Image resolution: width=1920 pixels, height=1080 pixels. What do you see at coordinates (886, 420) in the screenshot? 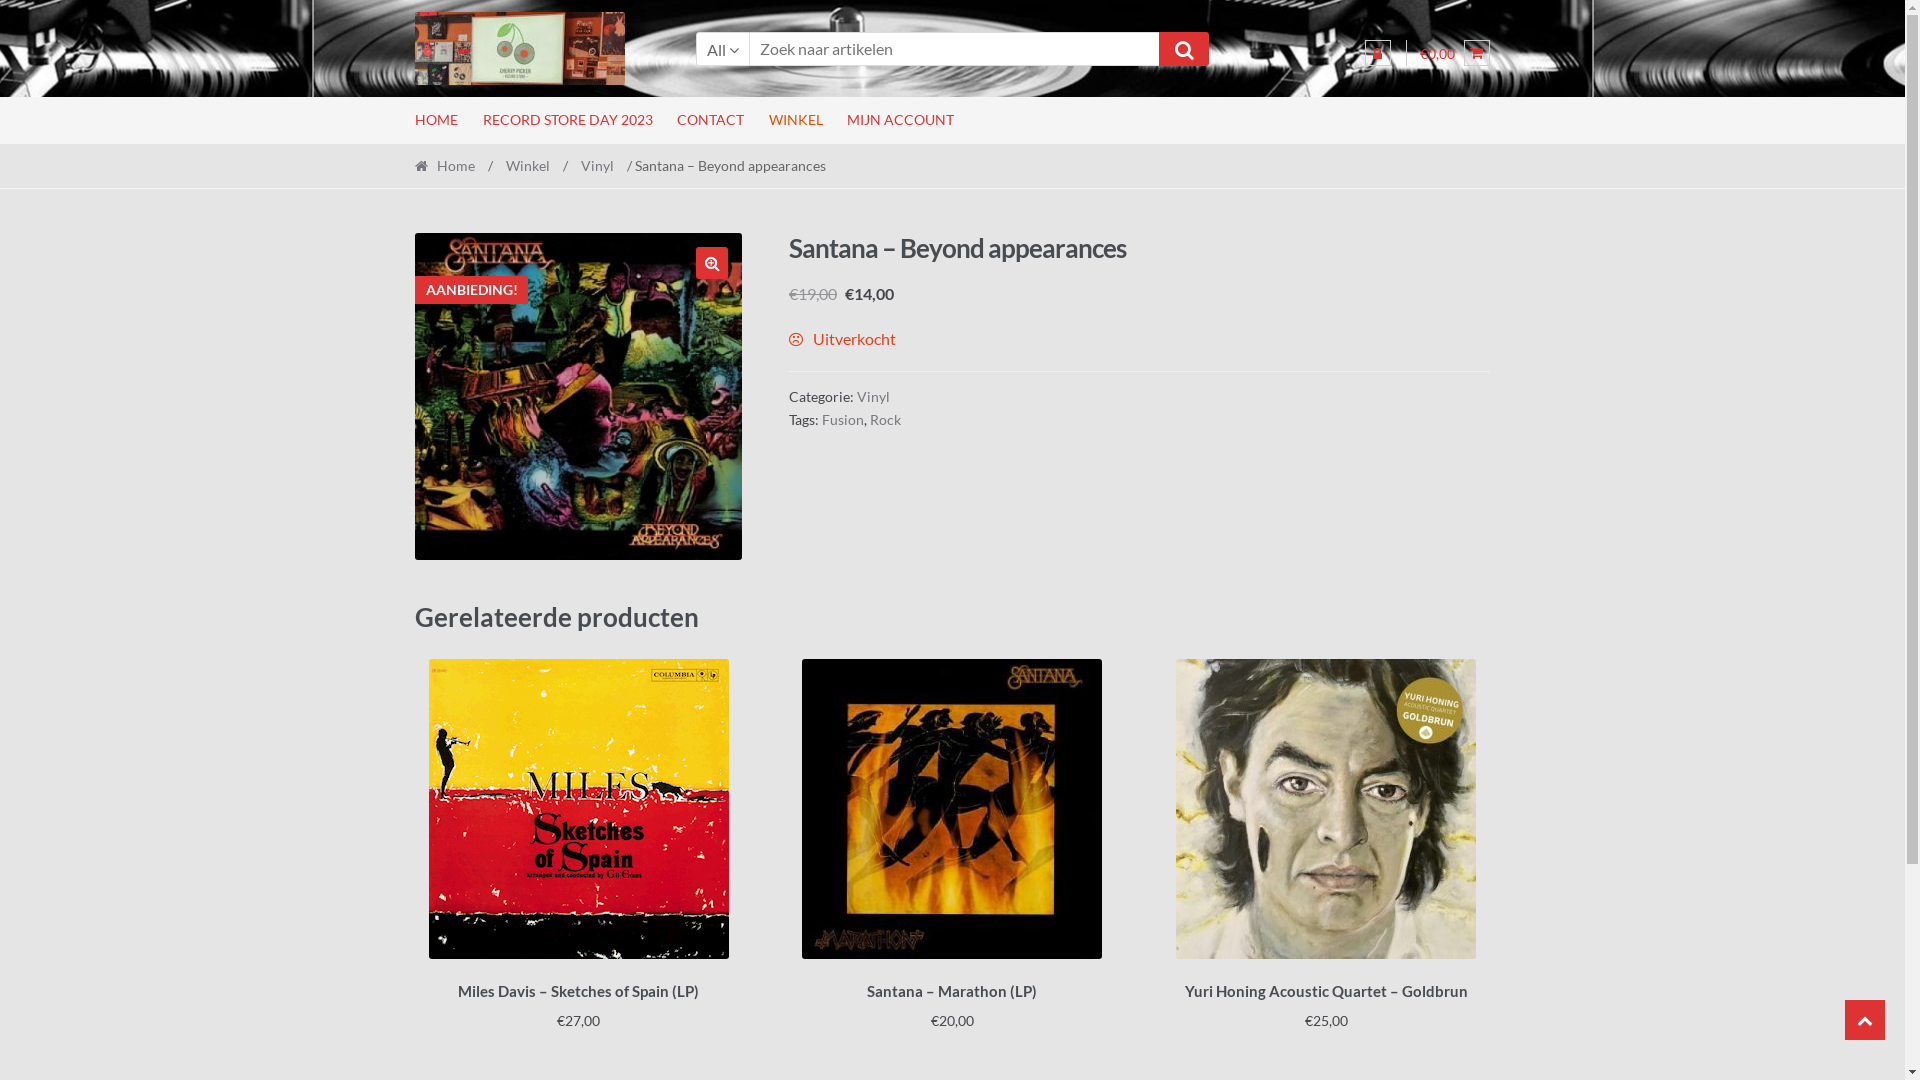
I see `Rock` at bounding box center [886, 420].